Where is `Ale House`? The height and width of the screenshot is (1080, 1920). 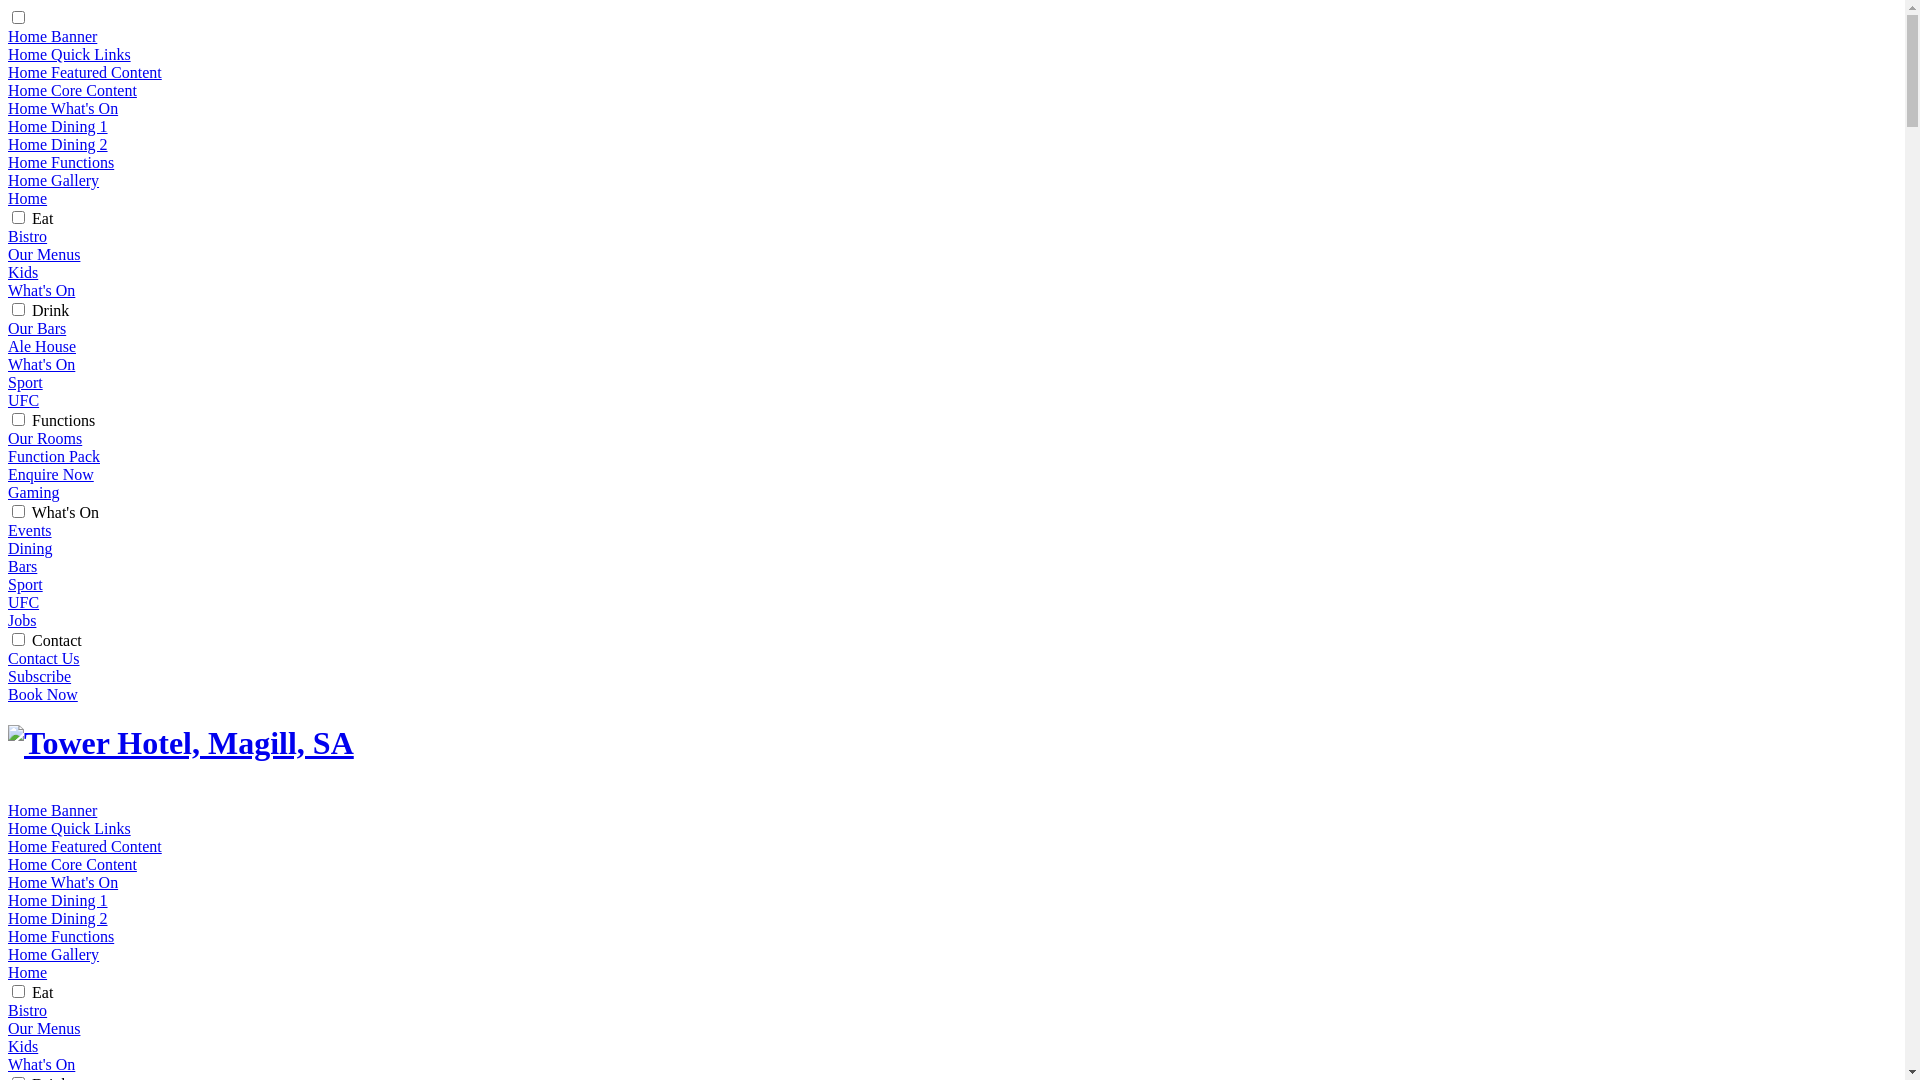 Ale House is located at coordinates (42, 346).